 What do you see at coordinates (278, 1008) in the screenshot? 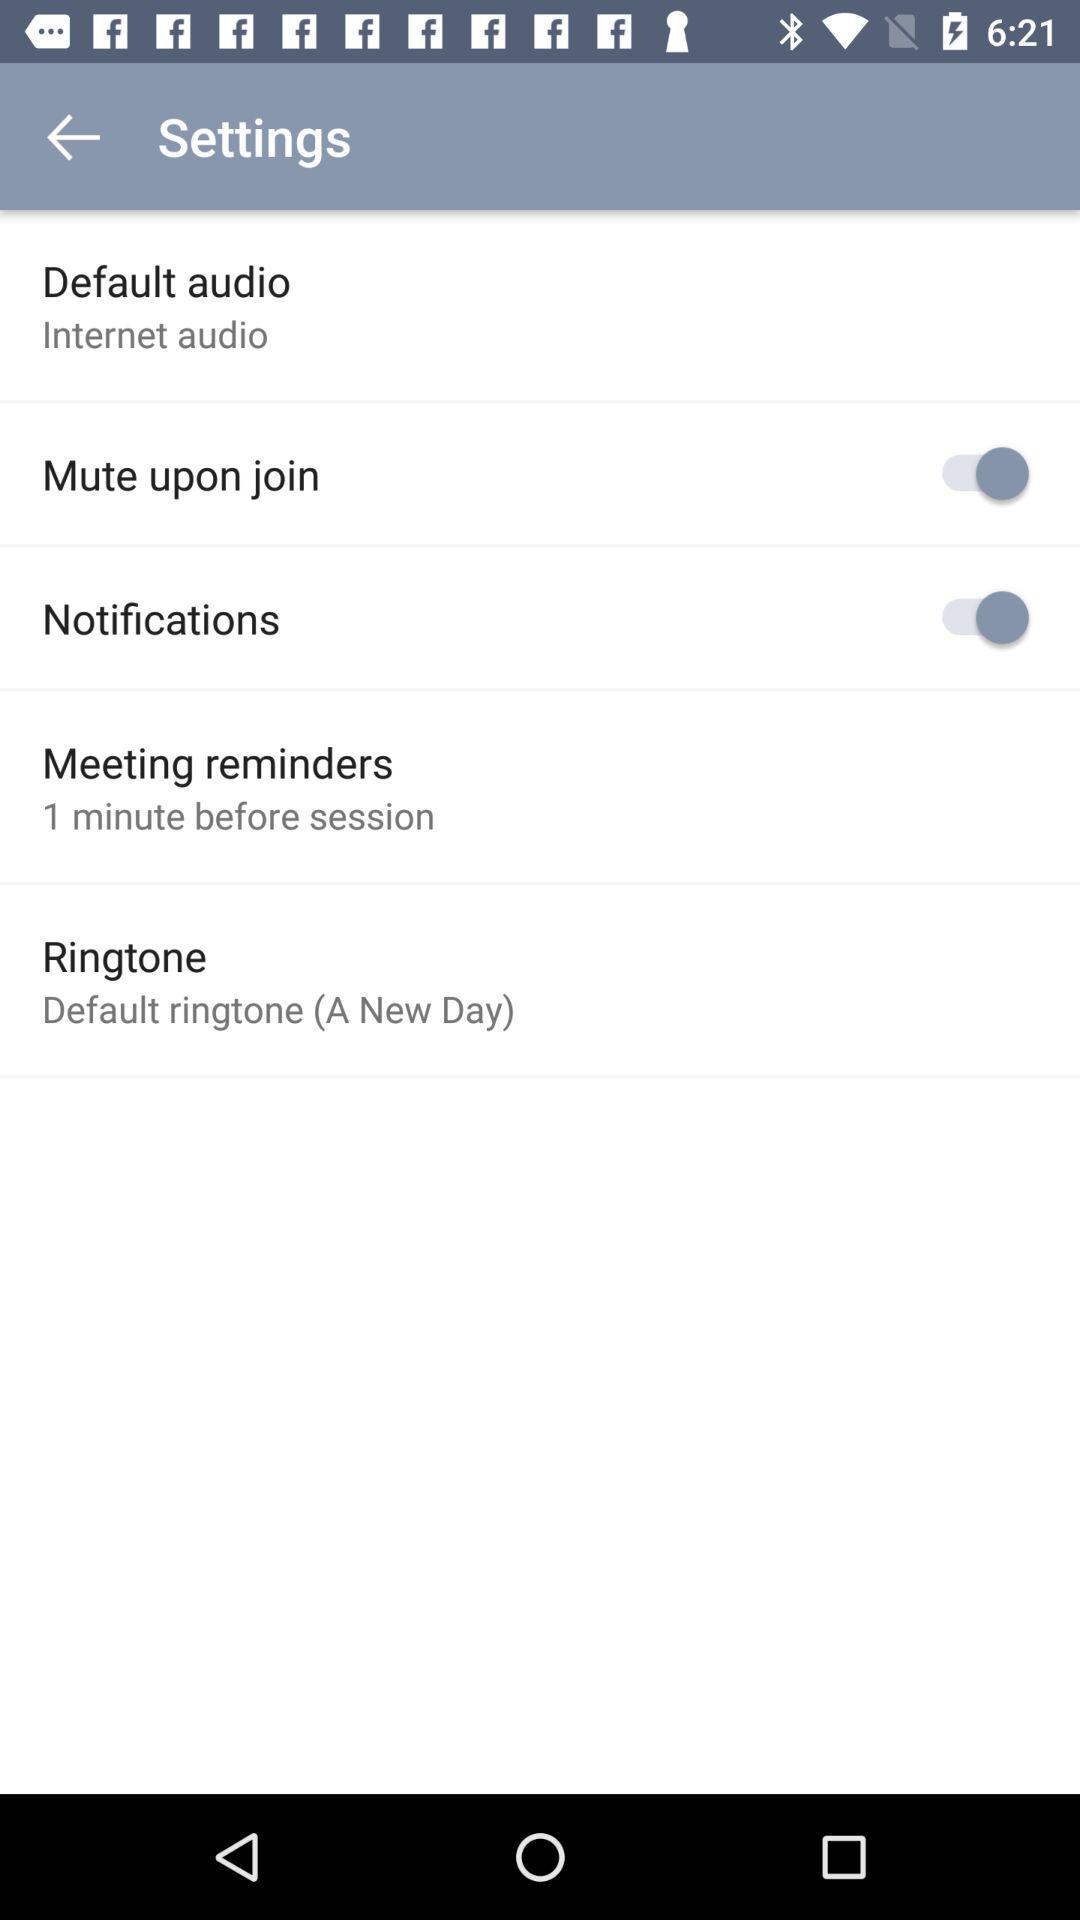
I see `turn on default ringtone a item` at bounding box center [278, 1008].